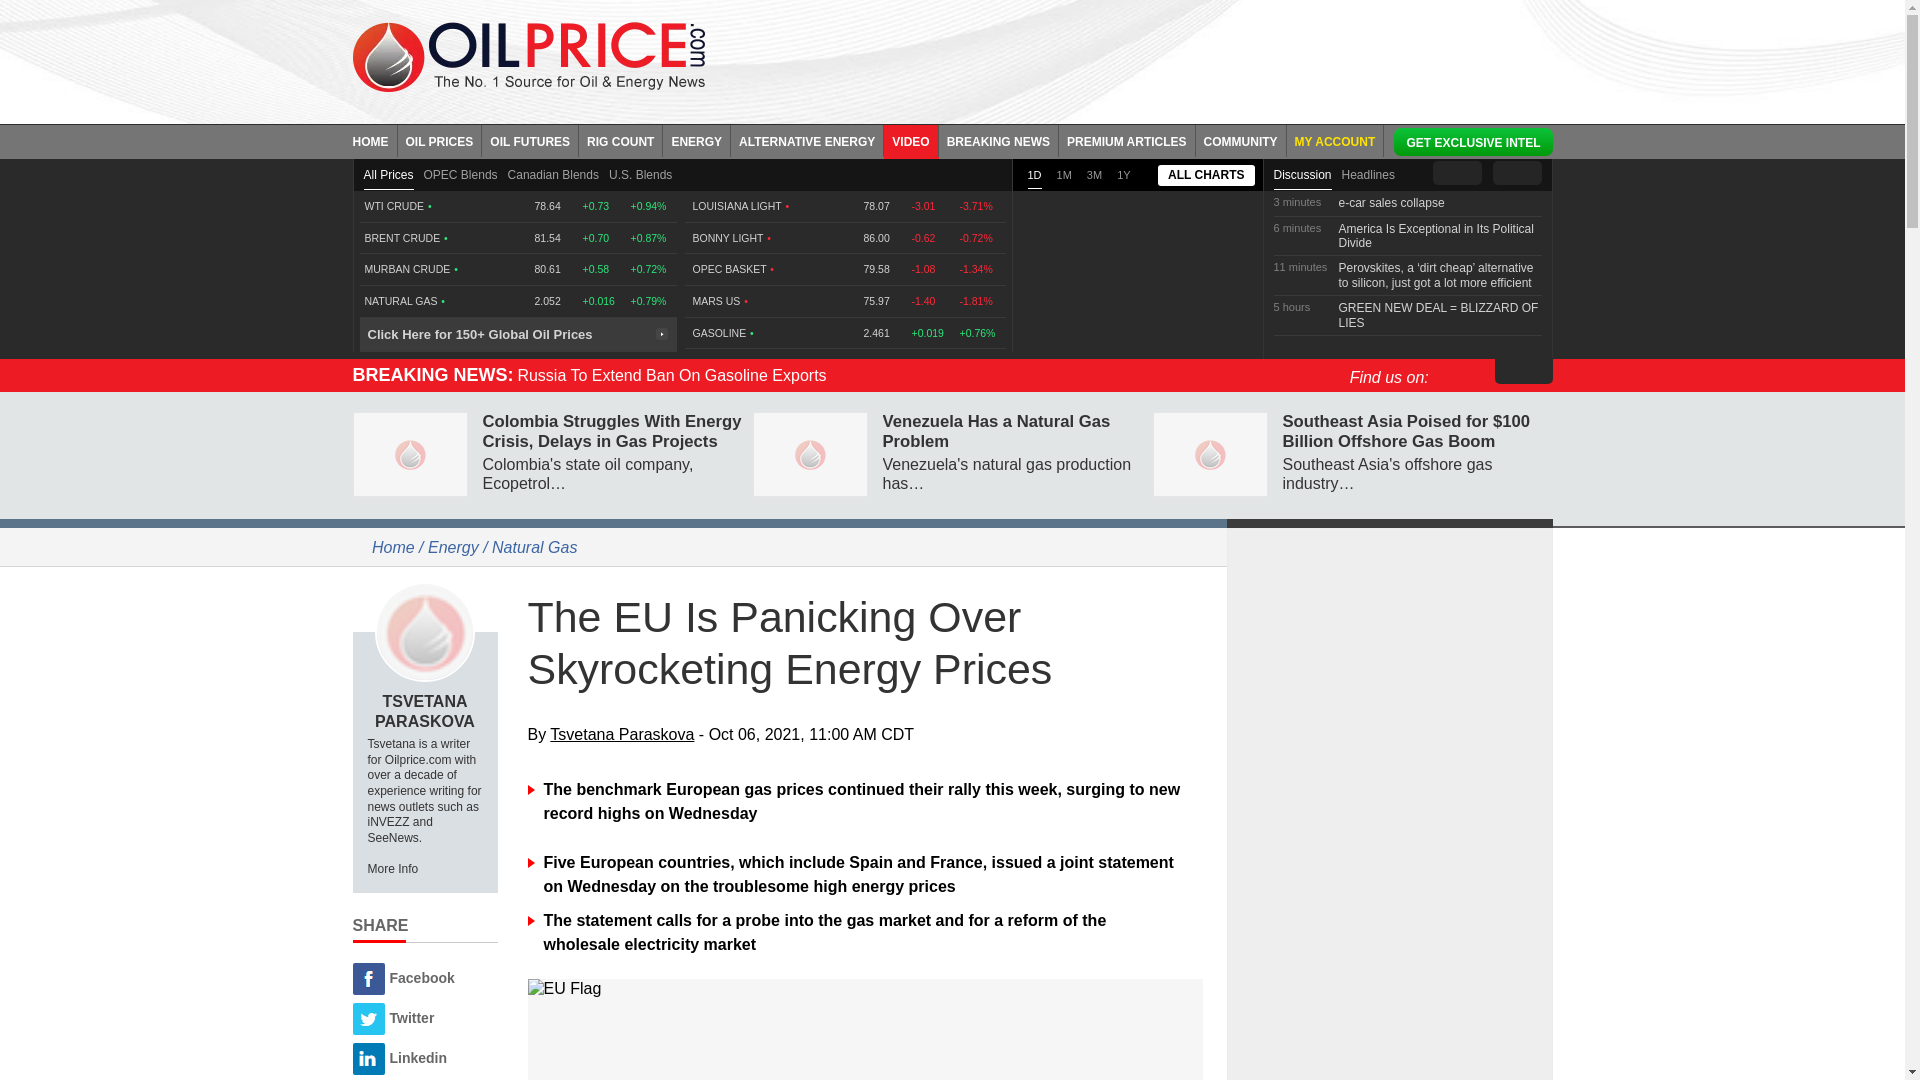  Describe the element at coordinates (910, 140) in the screenshot. I see `VIDEO` at that location.